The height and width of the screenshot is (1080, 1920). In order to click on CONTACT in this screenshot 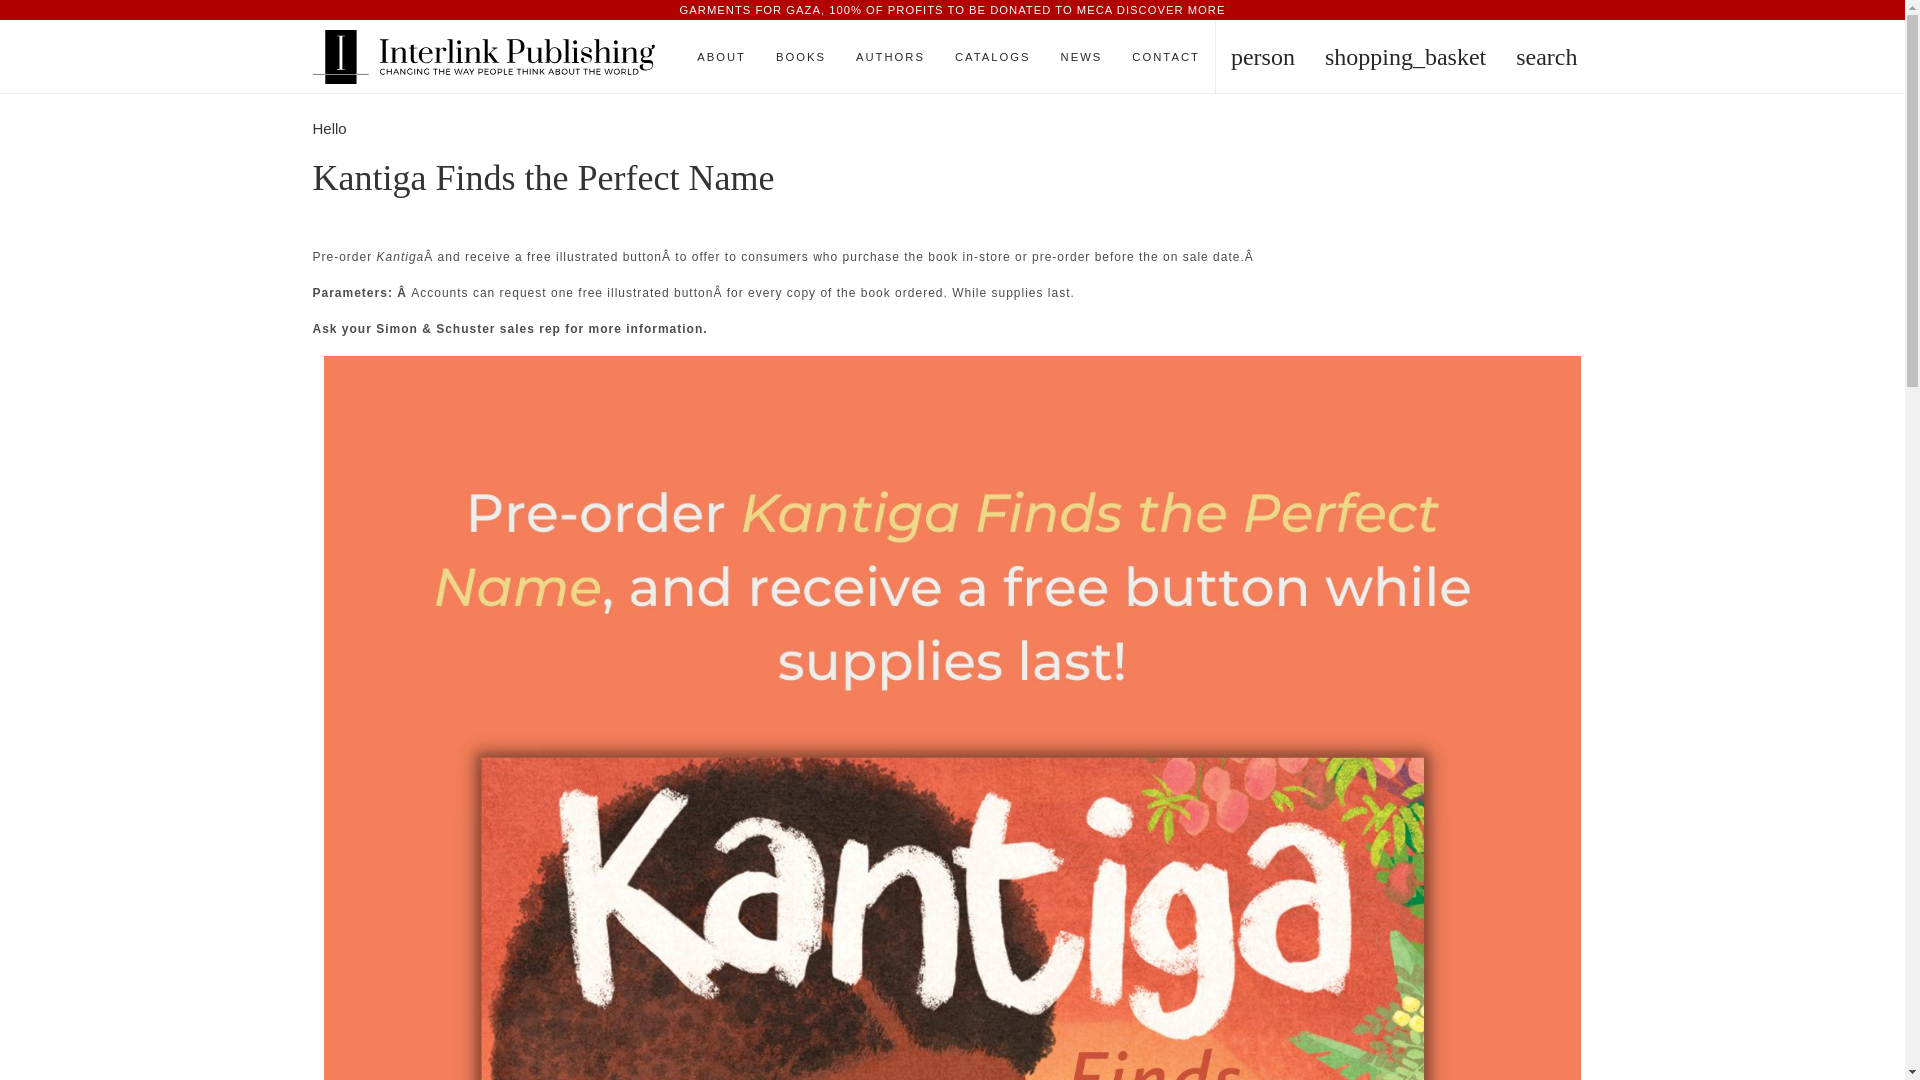, I will do `click(1166, 56)`.